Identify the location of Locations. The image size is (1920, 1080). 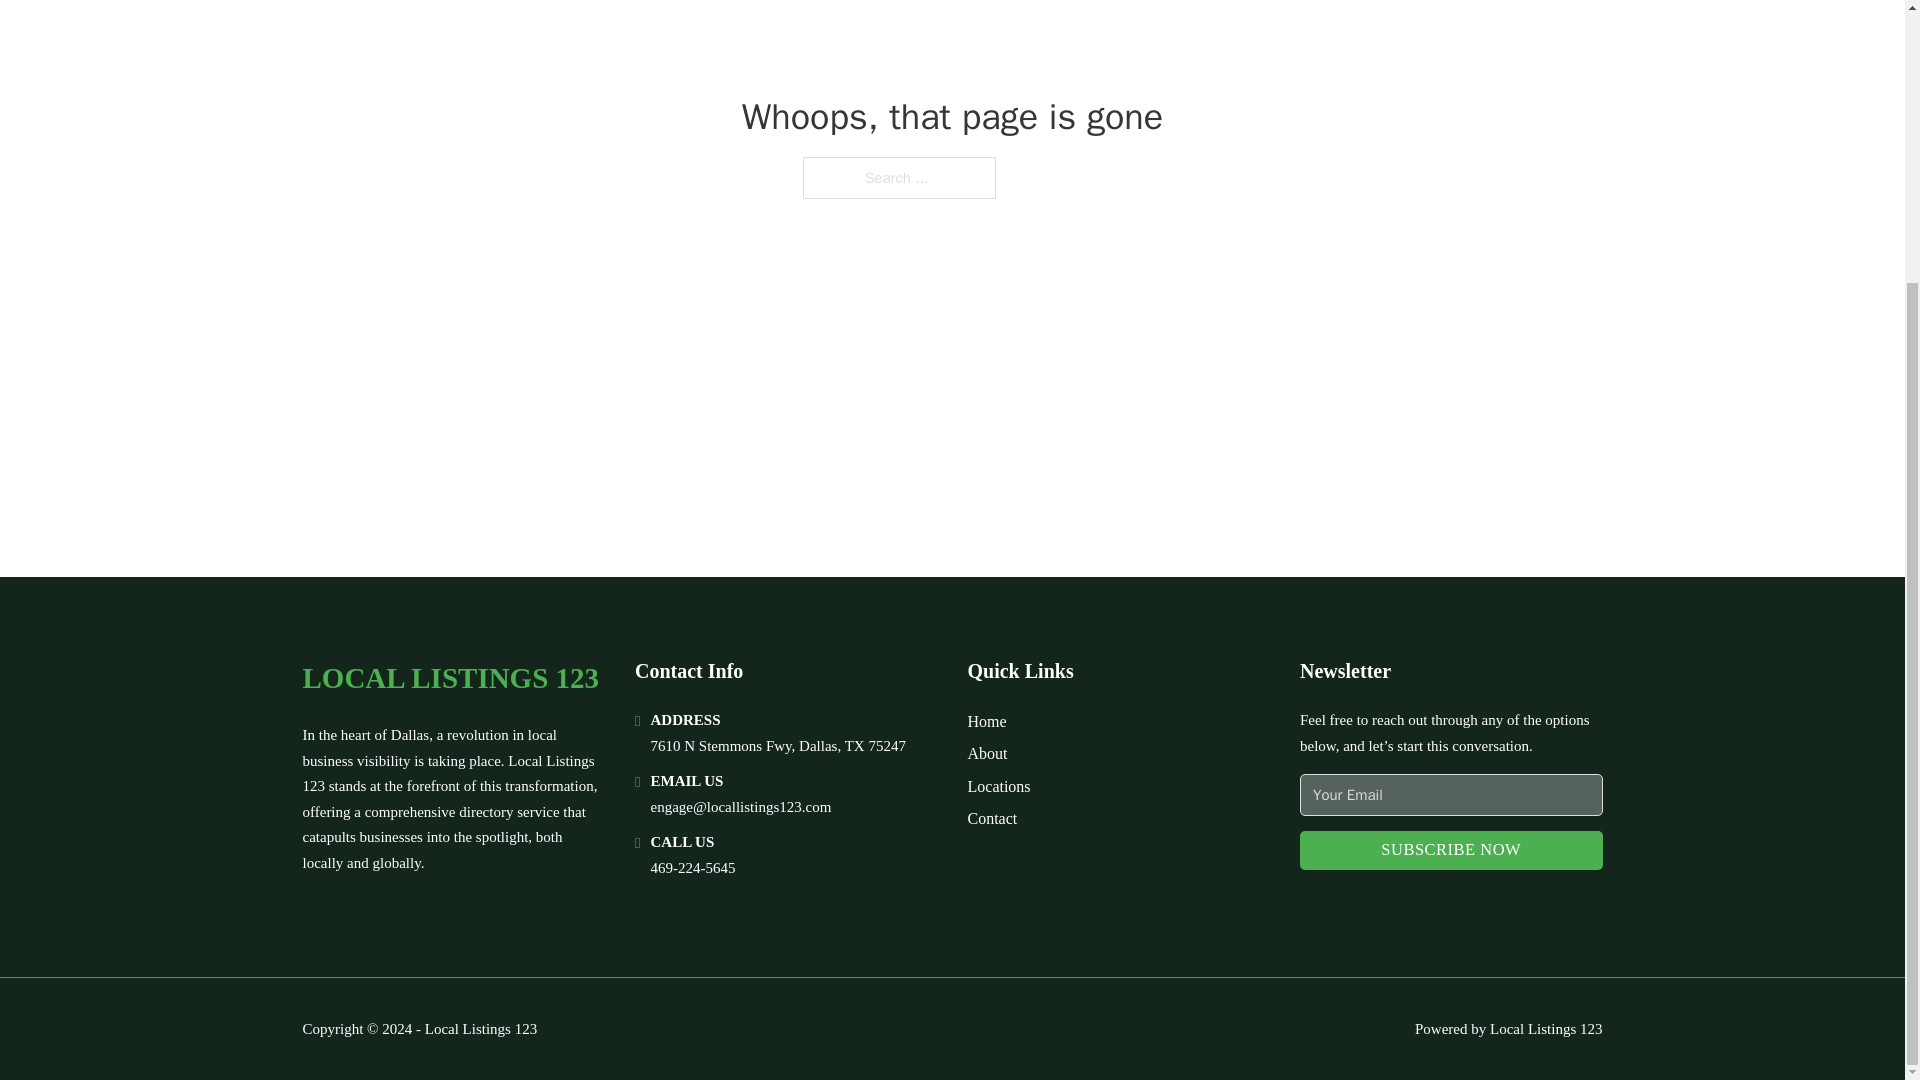
(999, 786).